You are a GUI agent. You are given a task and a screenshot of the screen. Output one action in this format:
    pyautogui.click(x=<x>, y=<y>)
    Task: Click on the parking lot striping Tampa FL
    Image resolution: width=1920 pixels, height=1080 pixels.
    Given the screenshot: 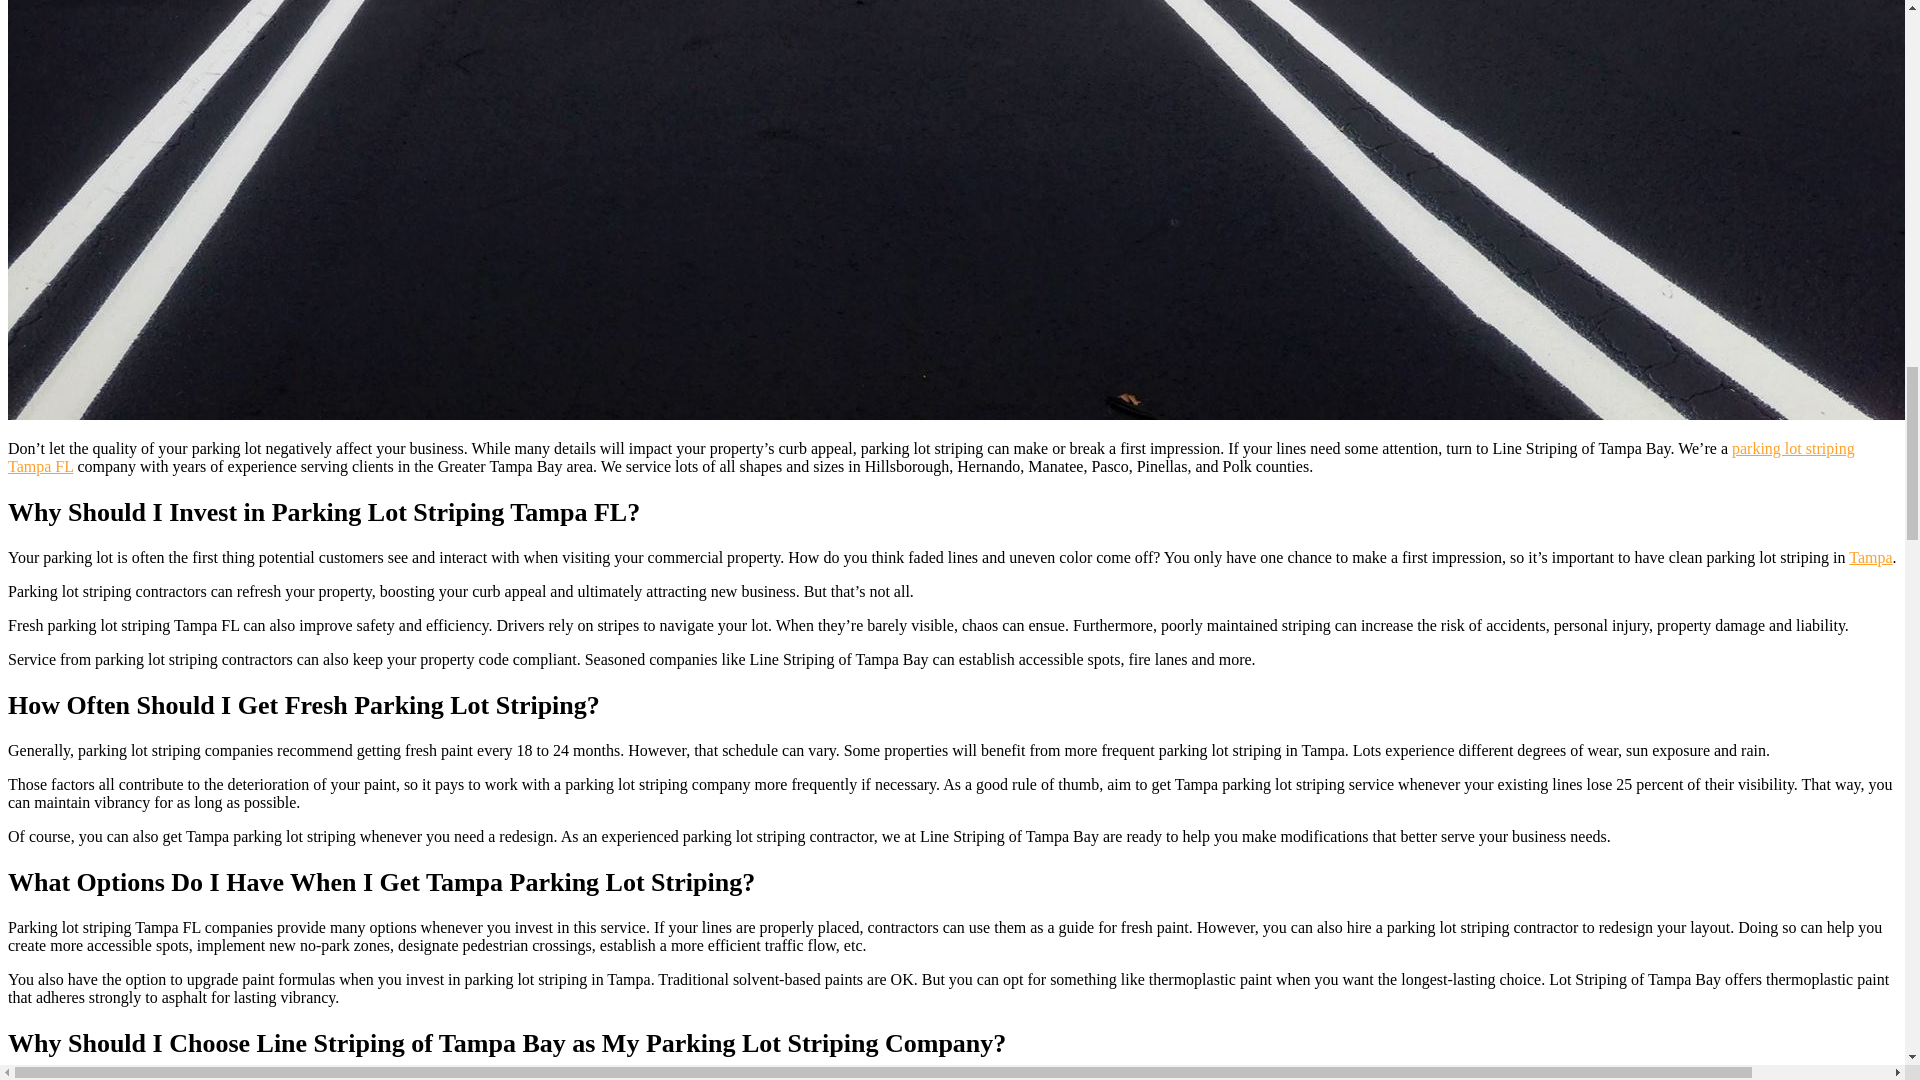 What is the action you would take?
    pyautogui.click(x=930, y=457)
    